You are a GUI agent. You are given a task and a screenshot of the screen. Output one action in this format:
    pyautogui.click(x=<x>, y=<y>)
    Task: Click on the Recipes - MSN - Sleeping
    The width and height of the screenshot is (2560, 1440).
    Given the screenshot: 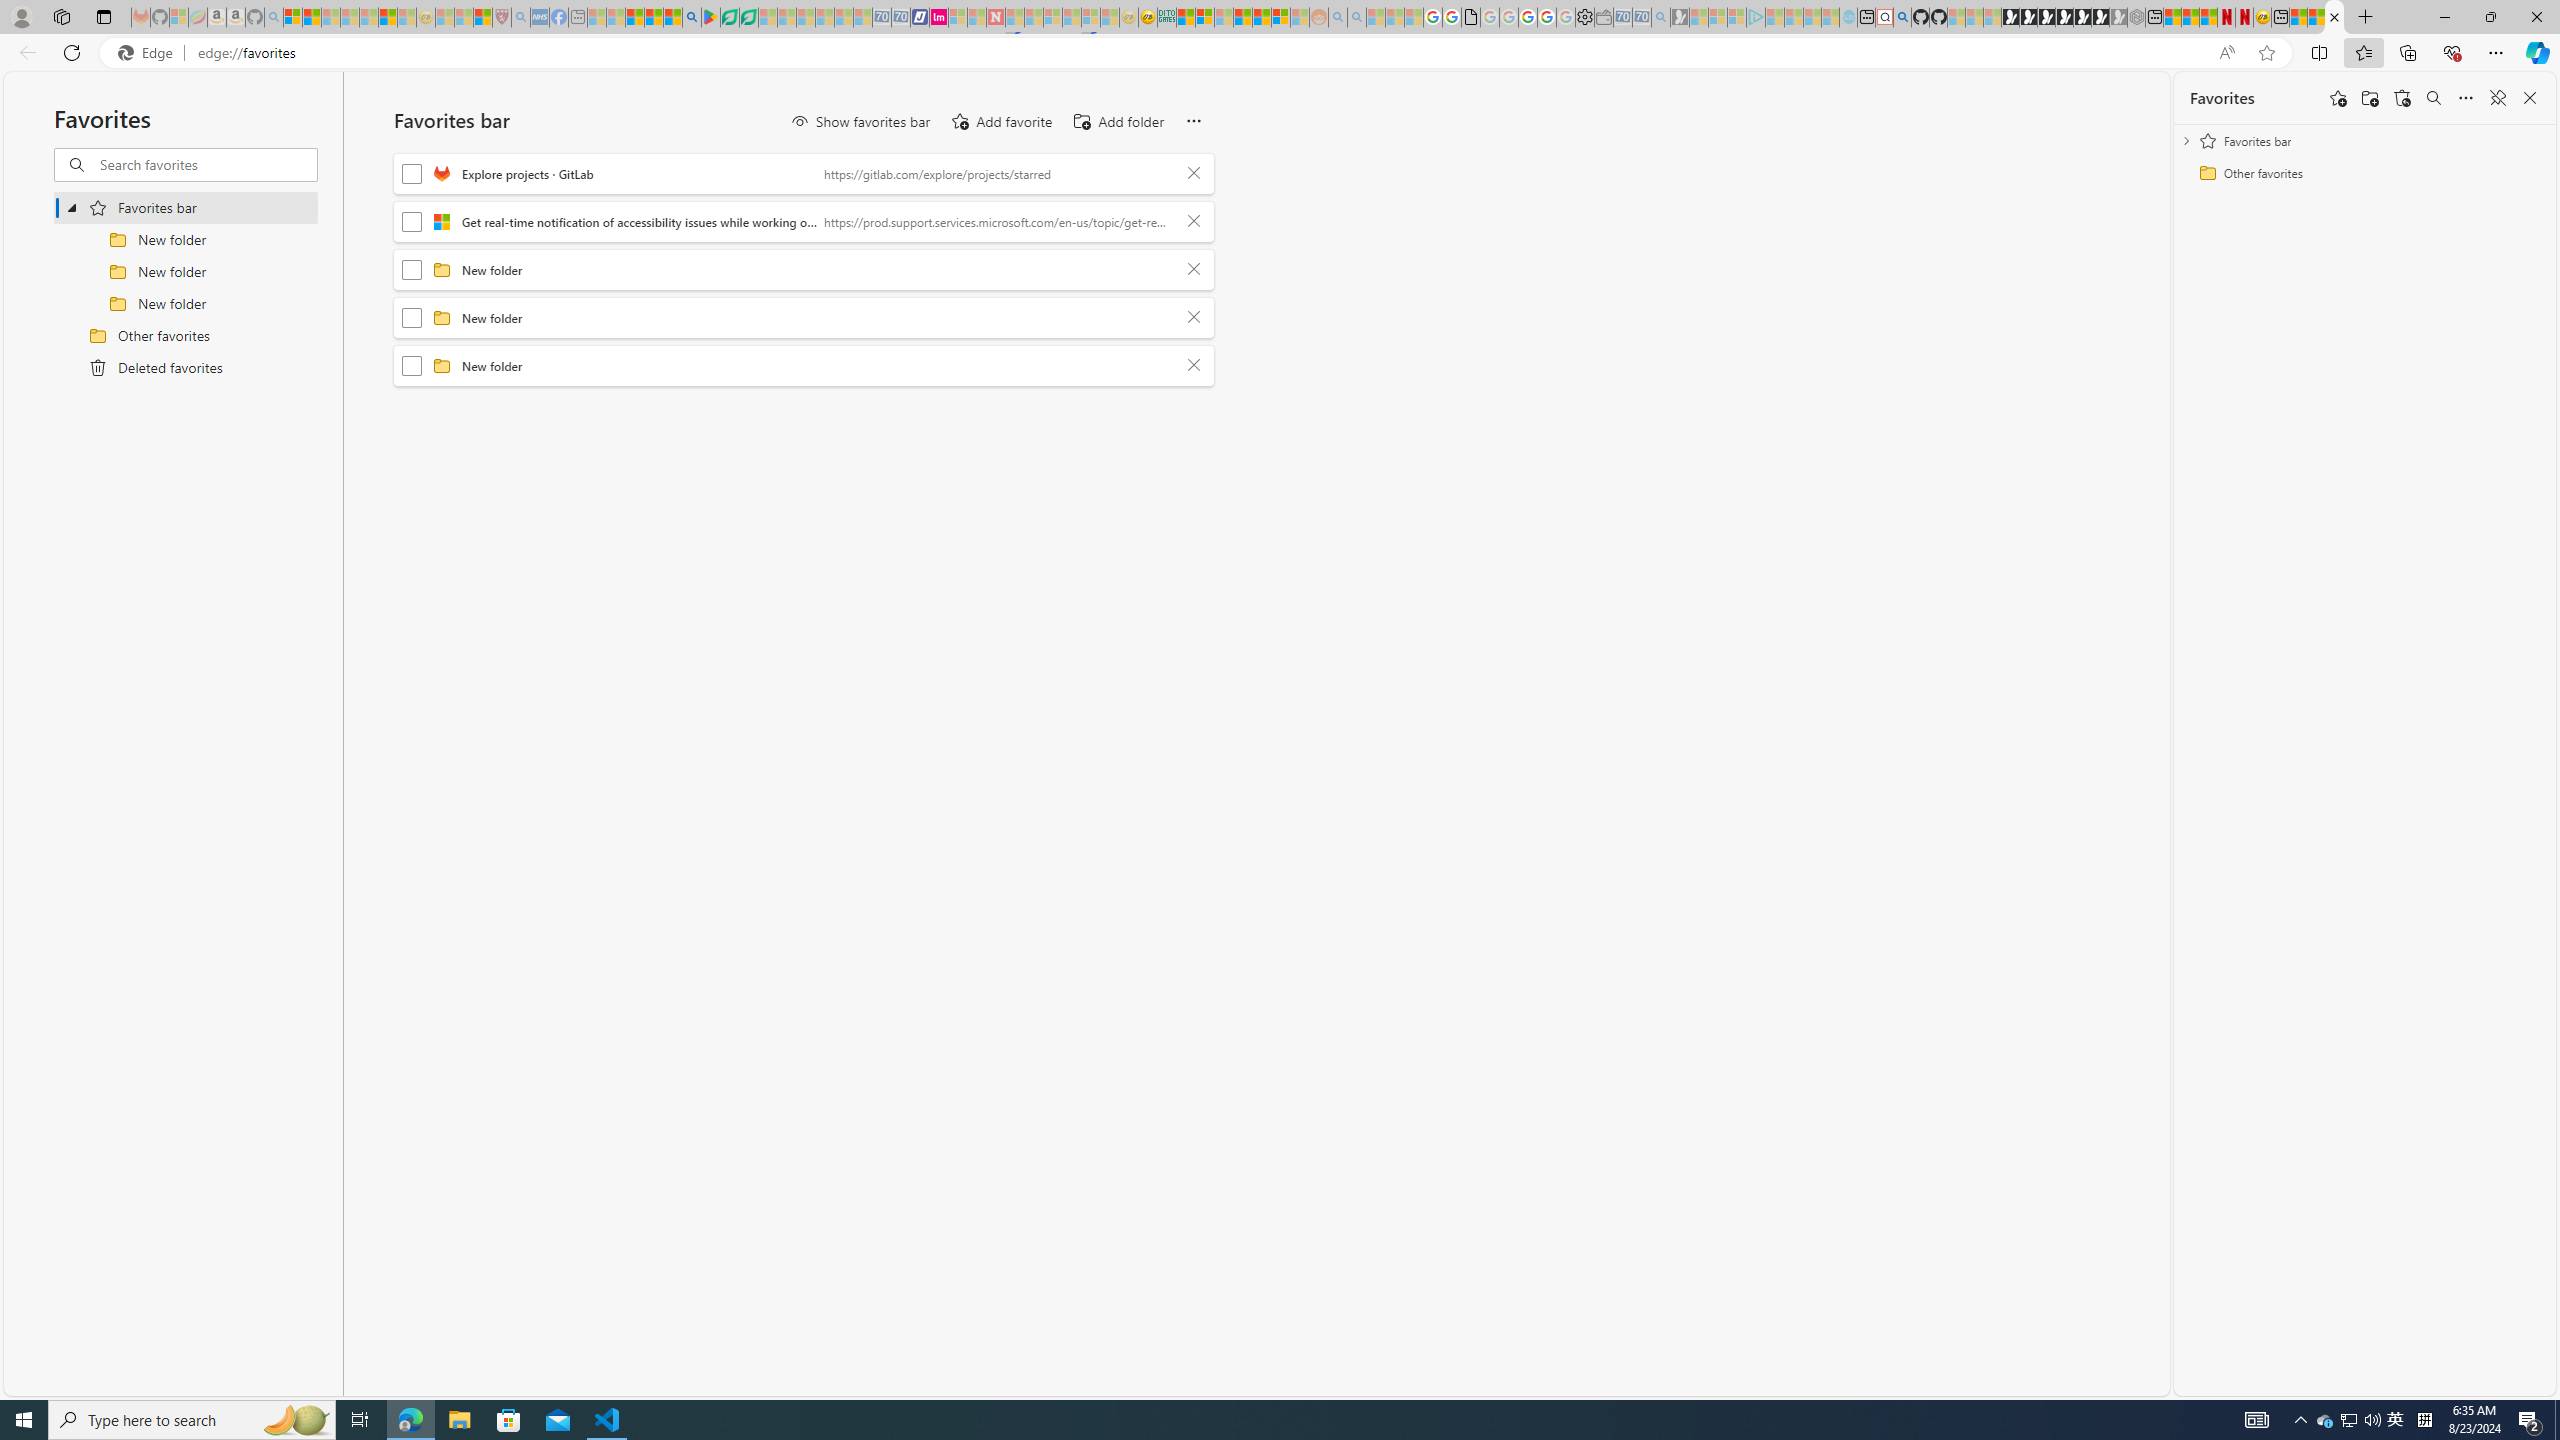 What is the action you would take?
    pyautogui.click(x=445, y=17)
    